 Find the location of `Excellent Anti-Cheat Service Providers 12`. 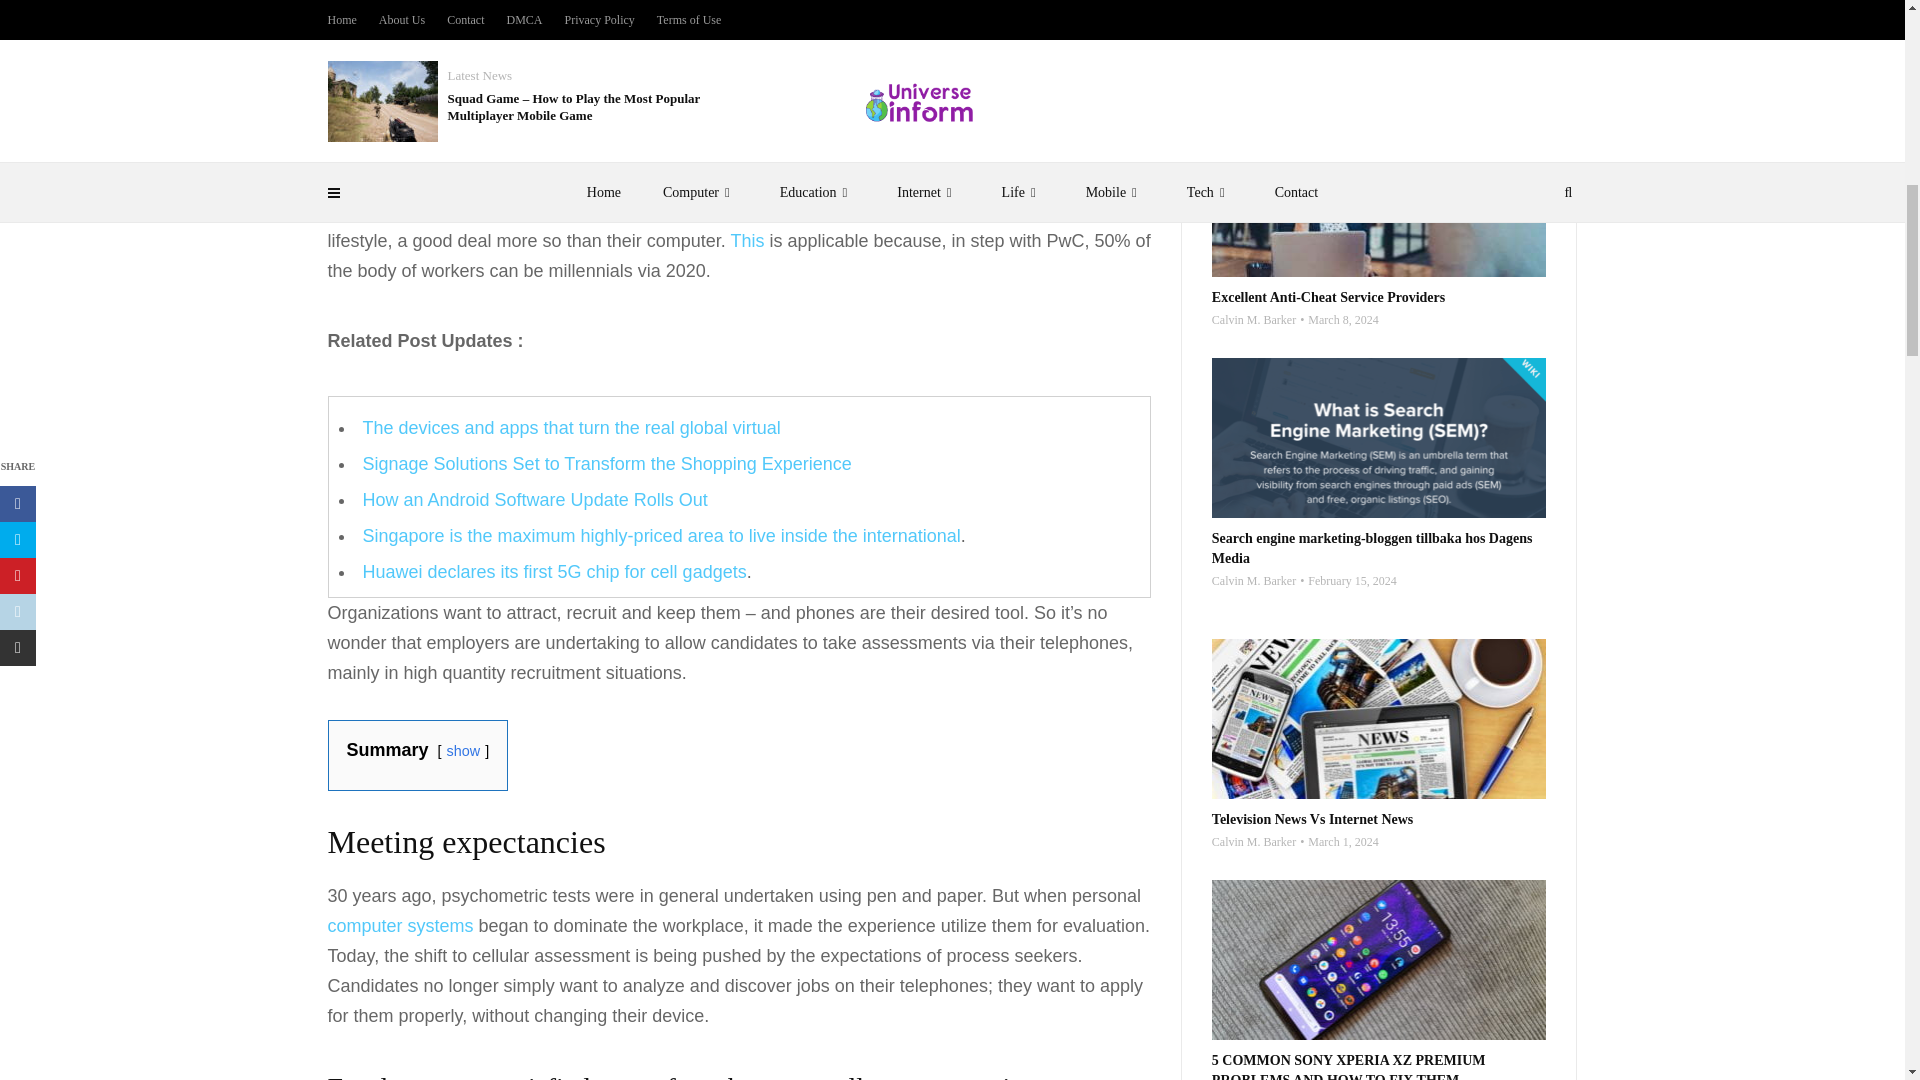

Excellent Anti-Cheat Service Providers 12 is located at coordinates (1379, 196).